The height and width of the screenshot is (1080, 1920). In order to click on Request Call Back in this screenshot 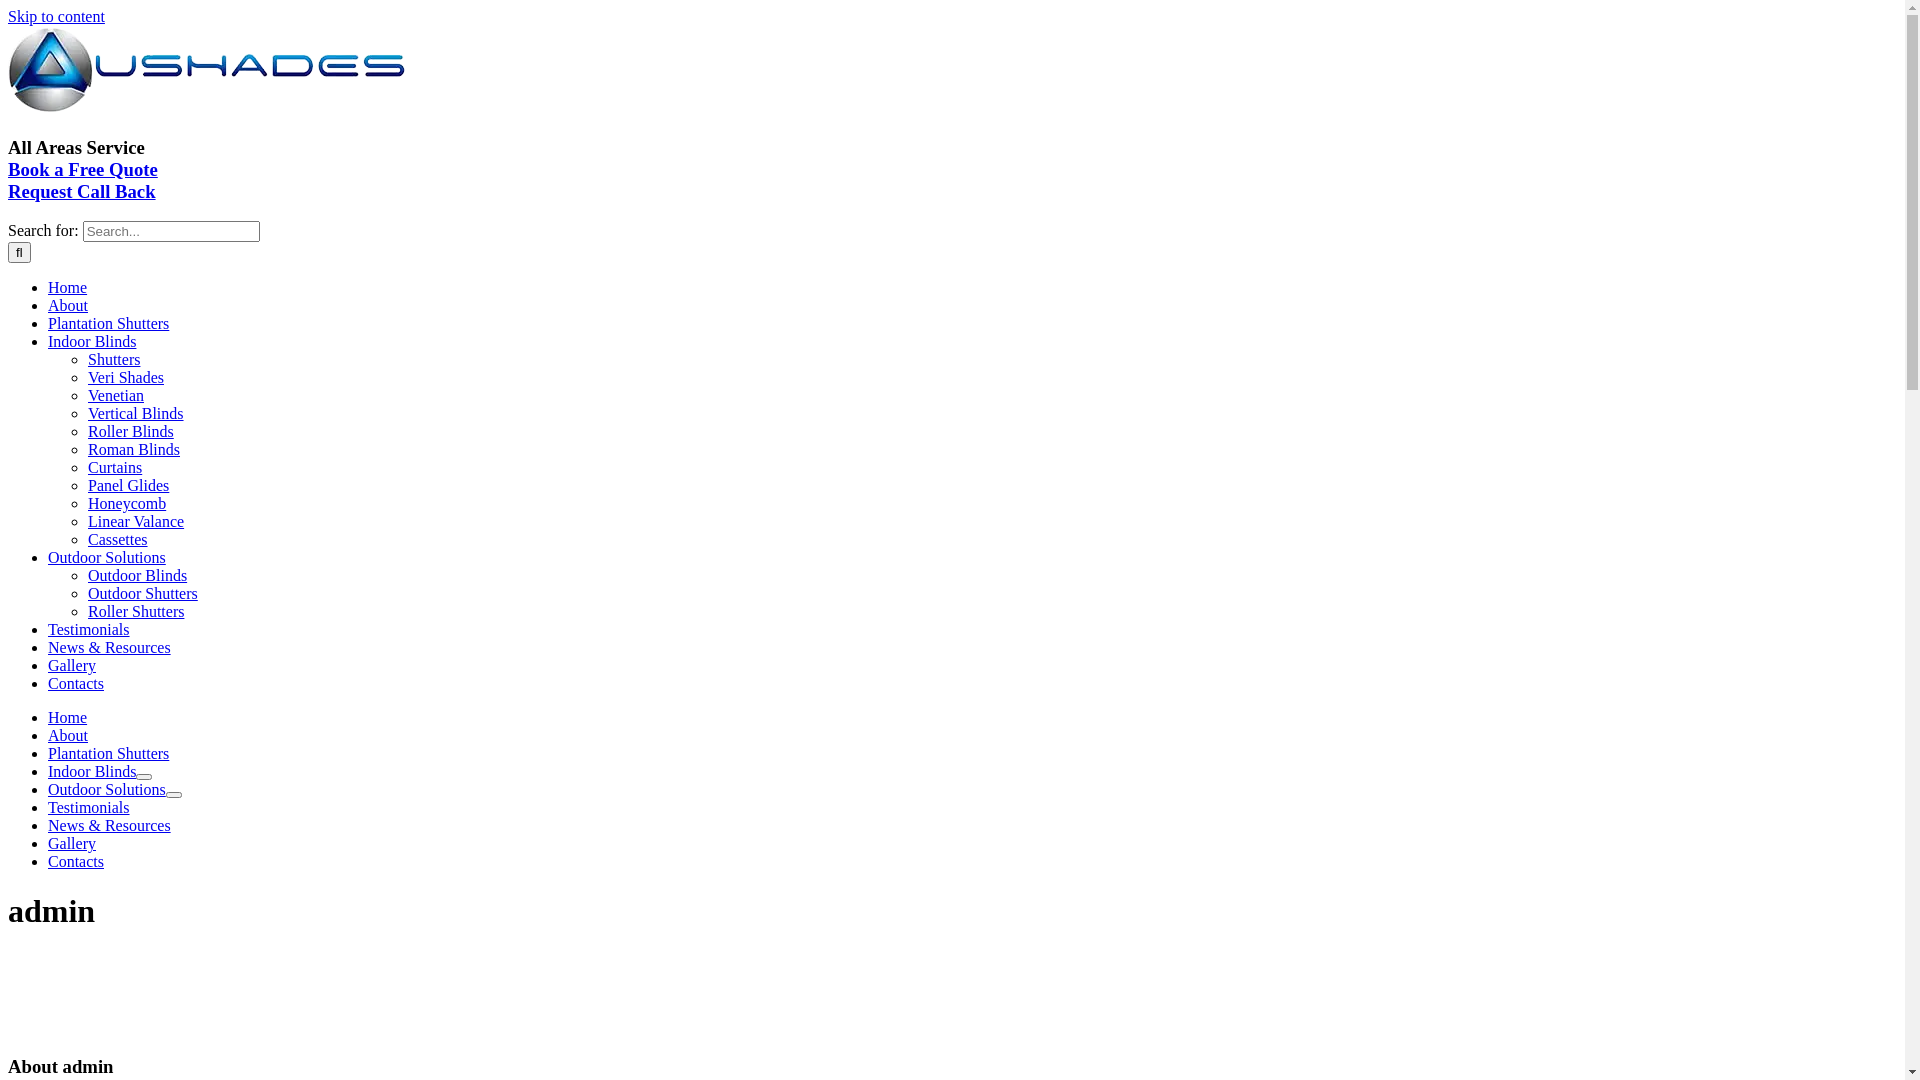, I will do `click(82, 192)`.